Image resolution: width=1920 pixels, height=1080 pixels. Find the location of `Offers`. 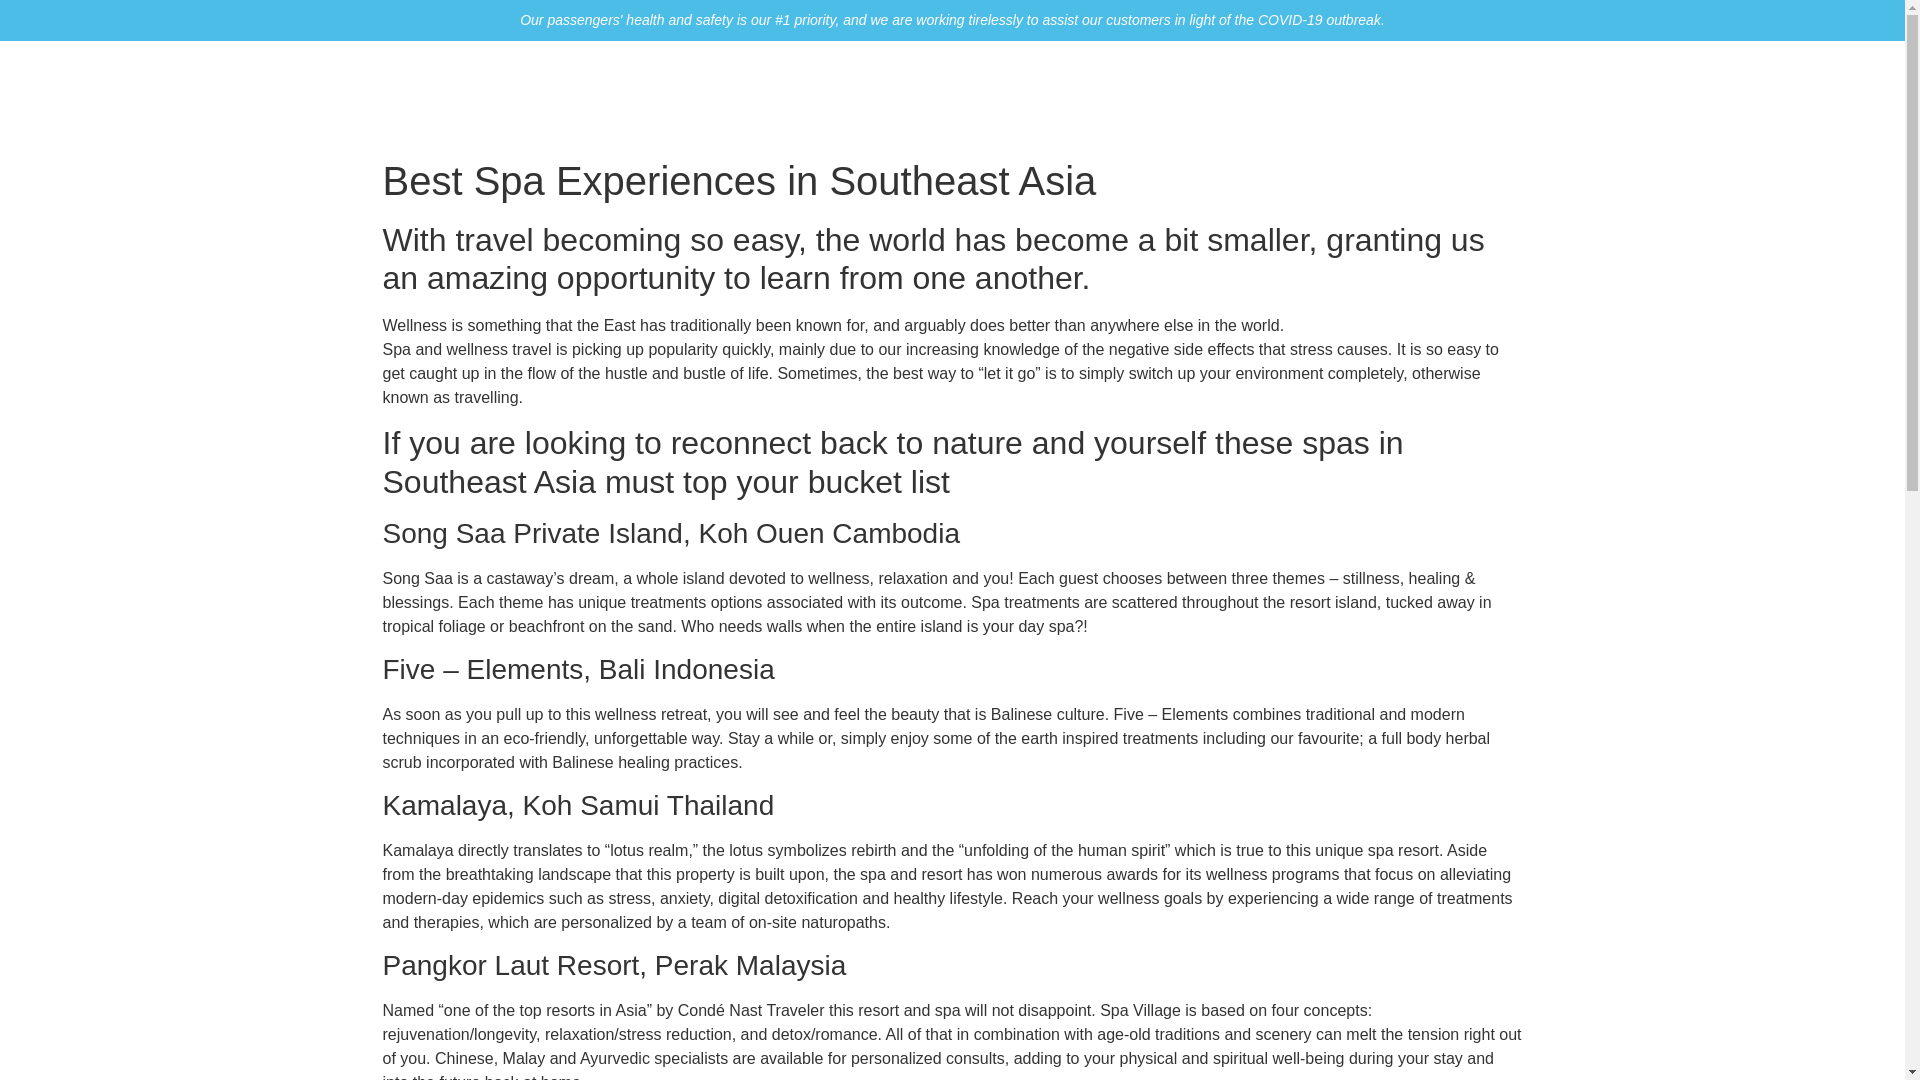

Offers is located at coordinates (1298, 94).